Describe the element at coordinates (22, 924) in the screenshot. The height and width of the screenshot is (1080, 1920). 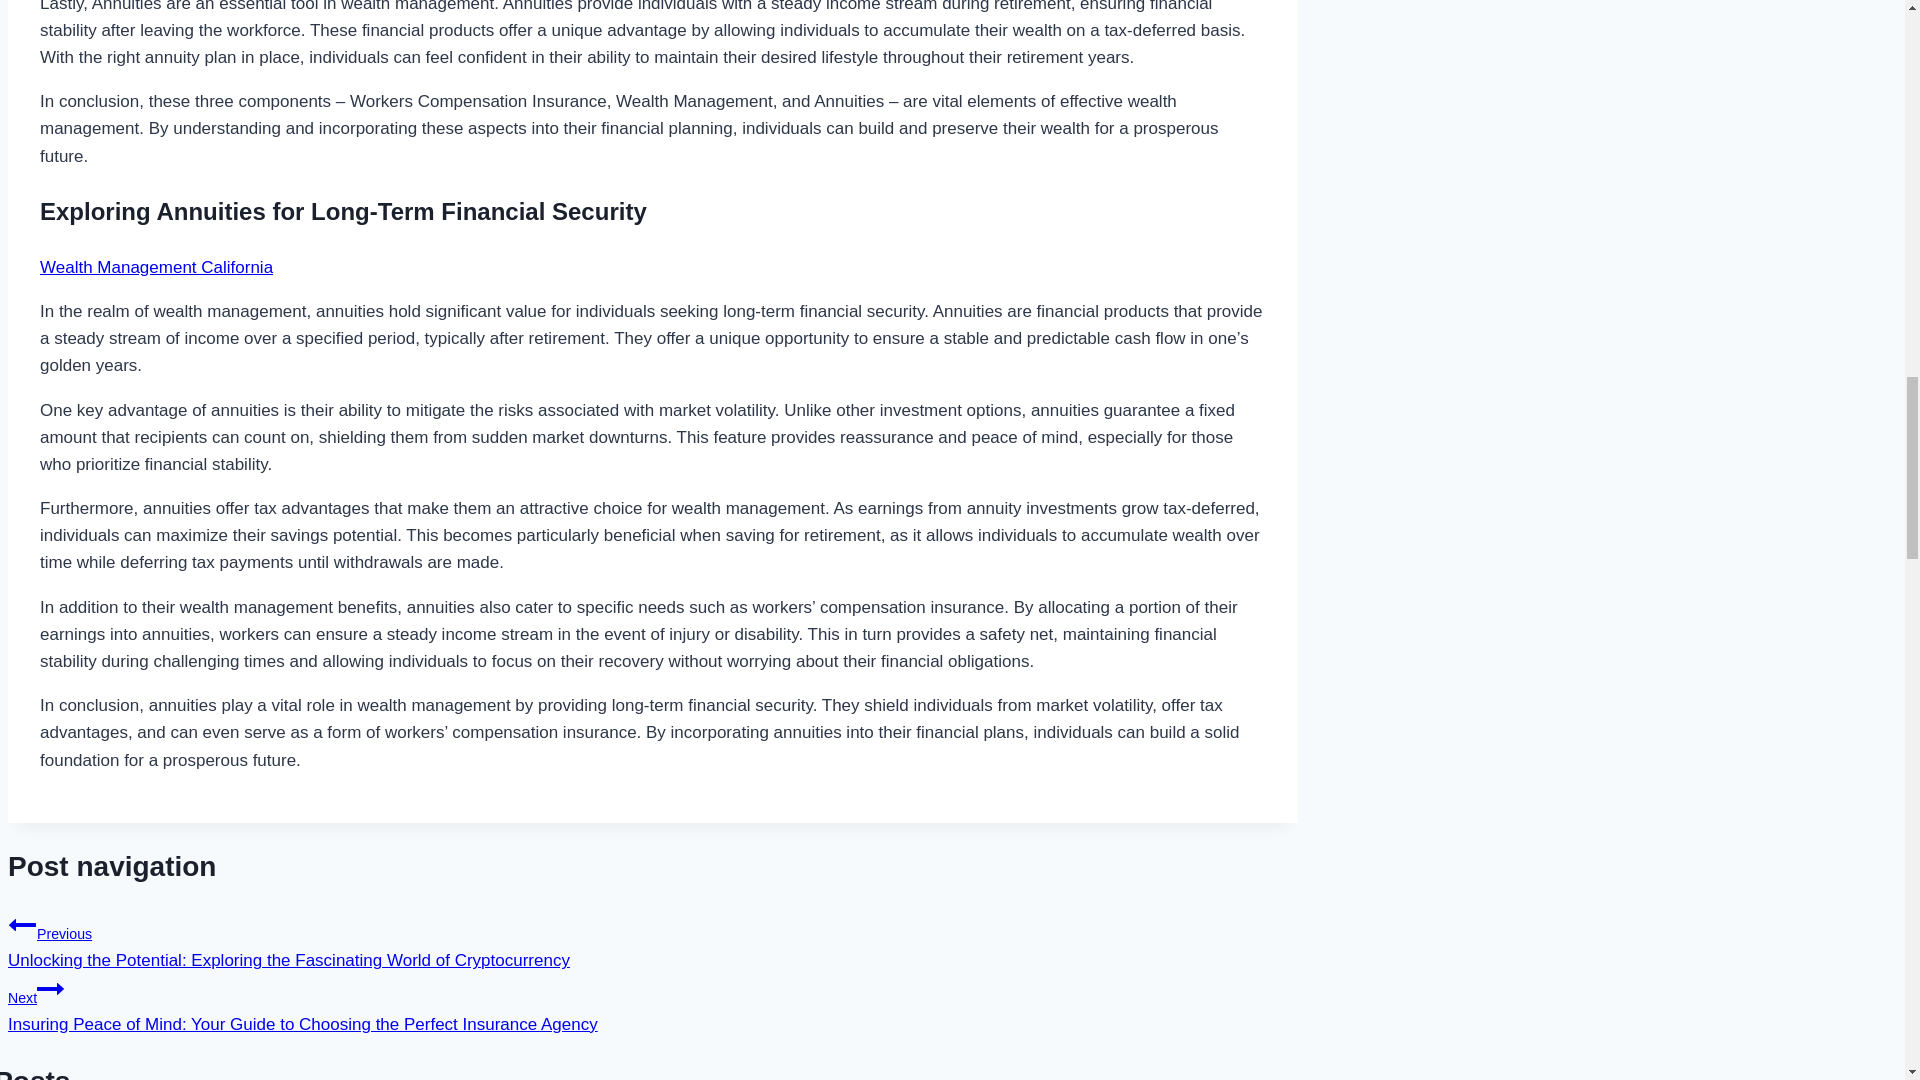
I see `Previous` at that location.